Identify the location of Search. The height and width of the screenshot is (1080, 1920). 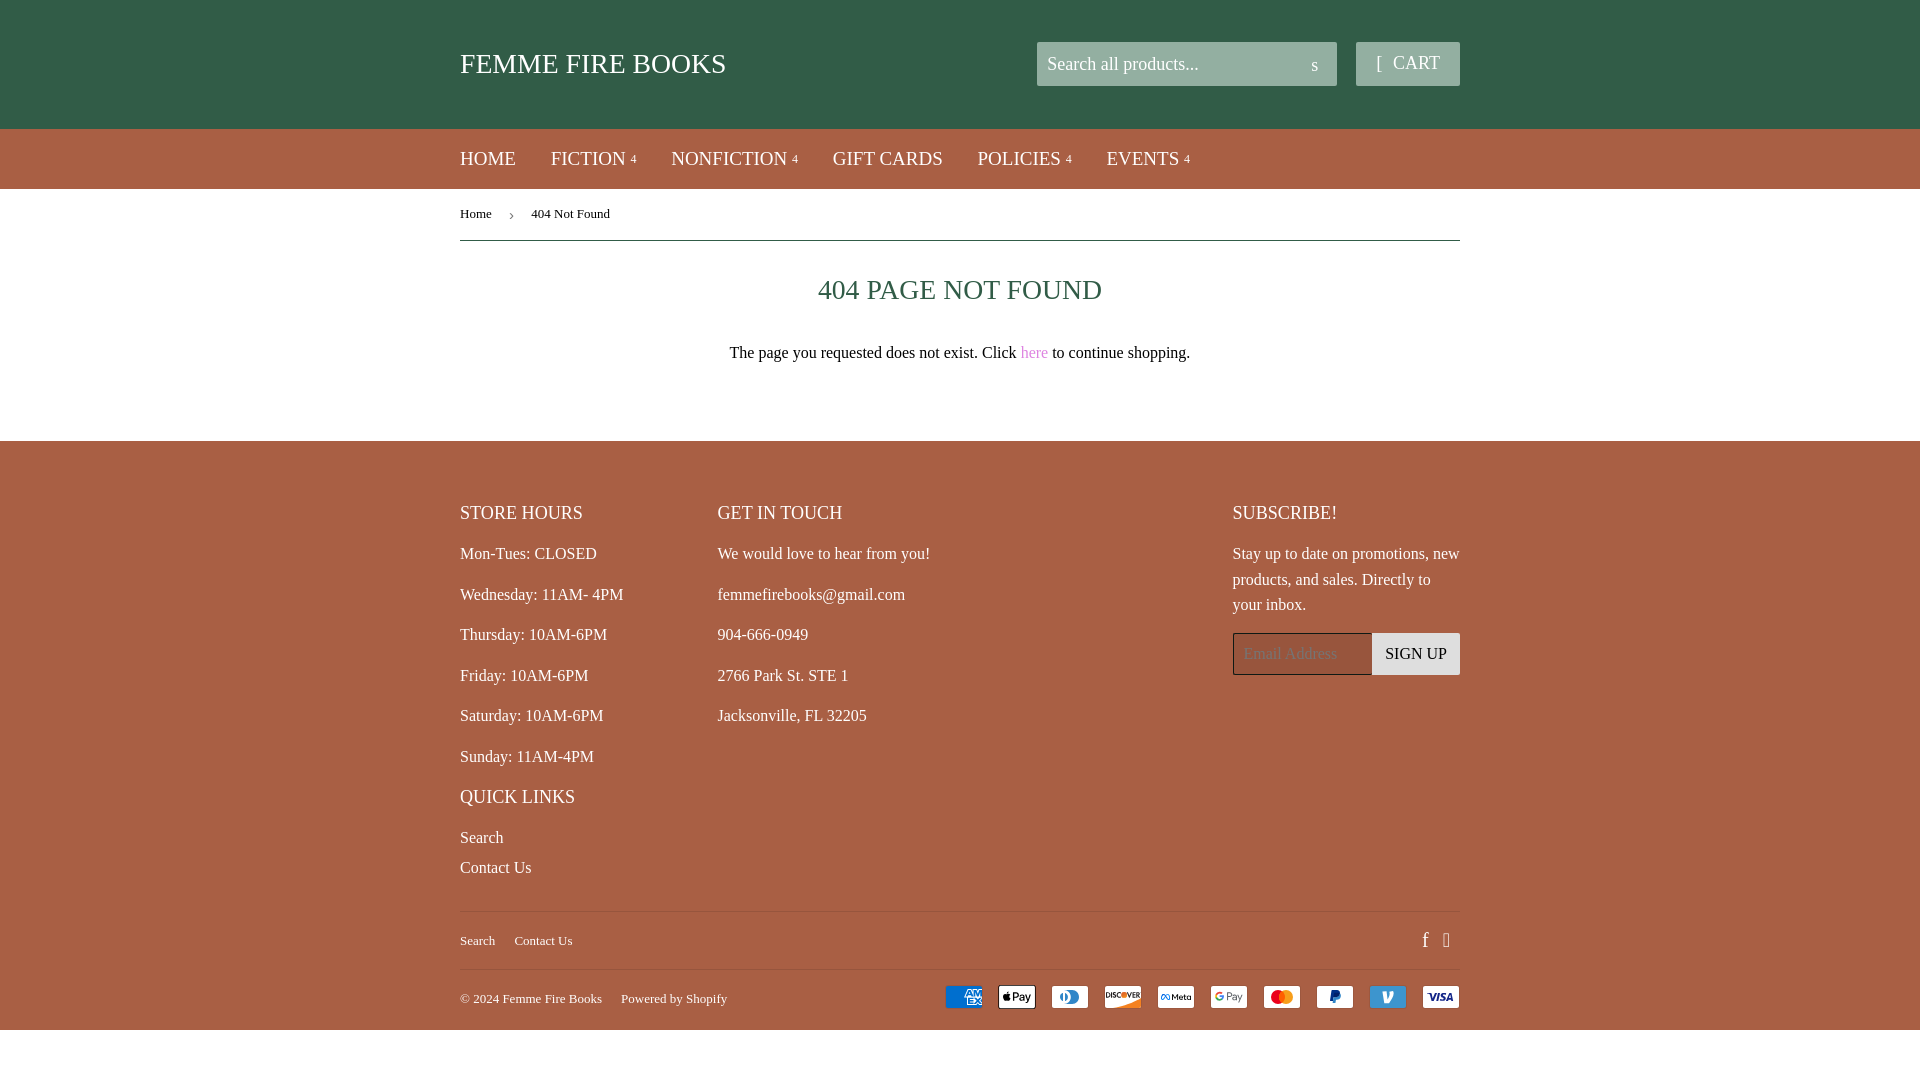
(1314, 65).